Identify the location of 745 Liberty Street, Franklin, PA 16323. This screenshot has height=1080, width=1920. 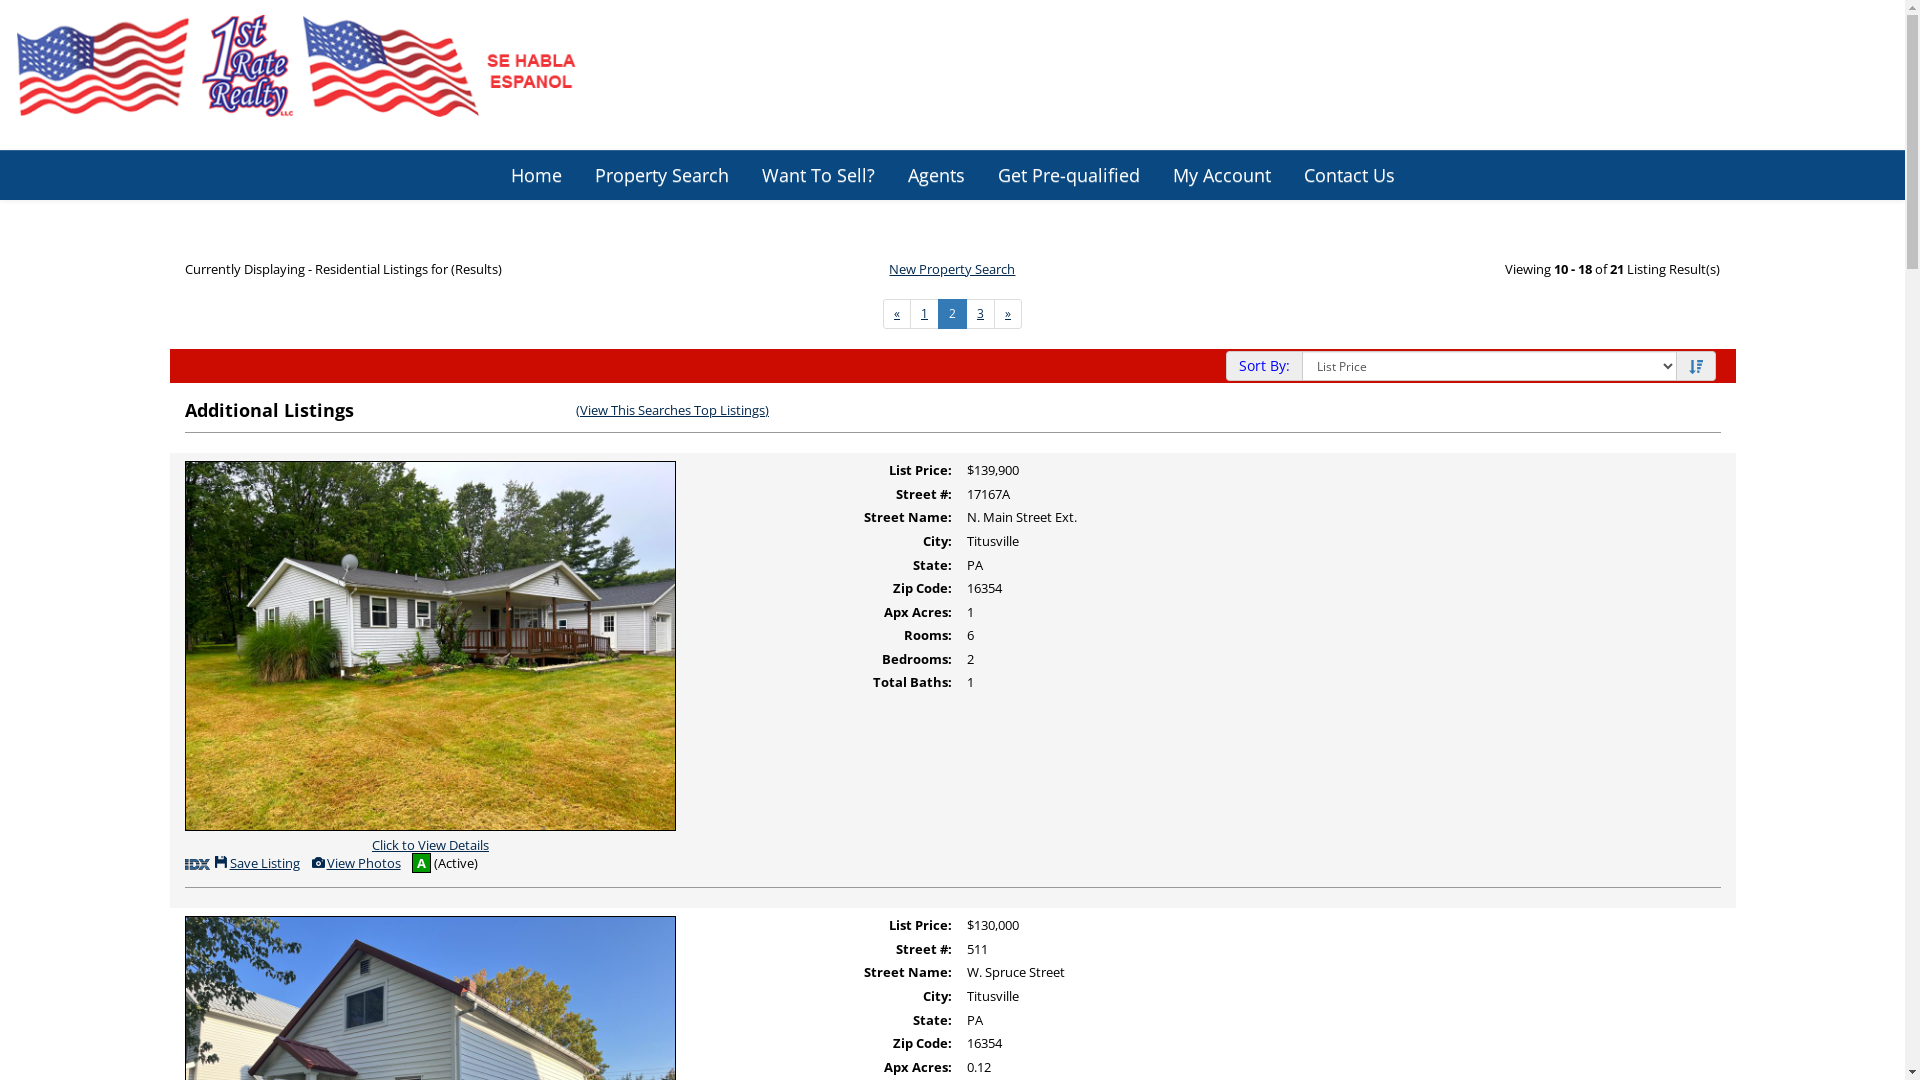
(1408, 65).